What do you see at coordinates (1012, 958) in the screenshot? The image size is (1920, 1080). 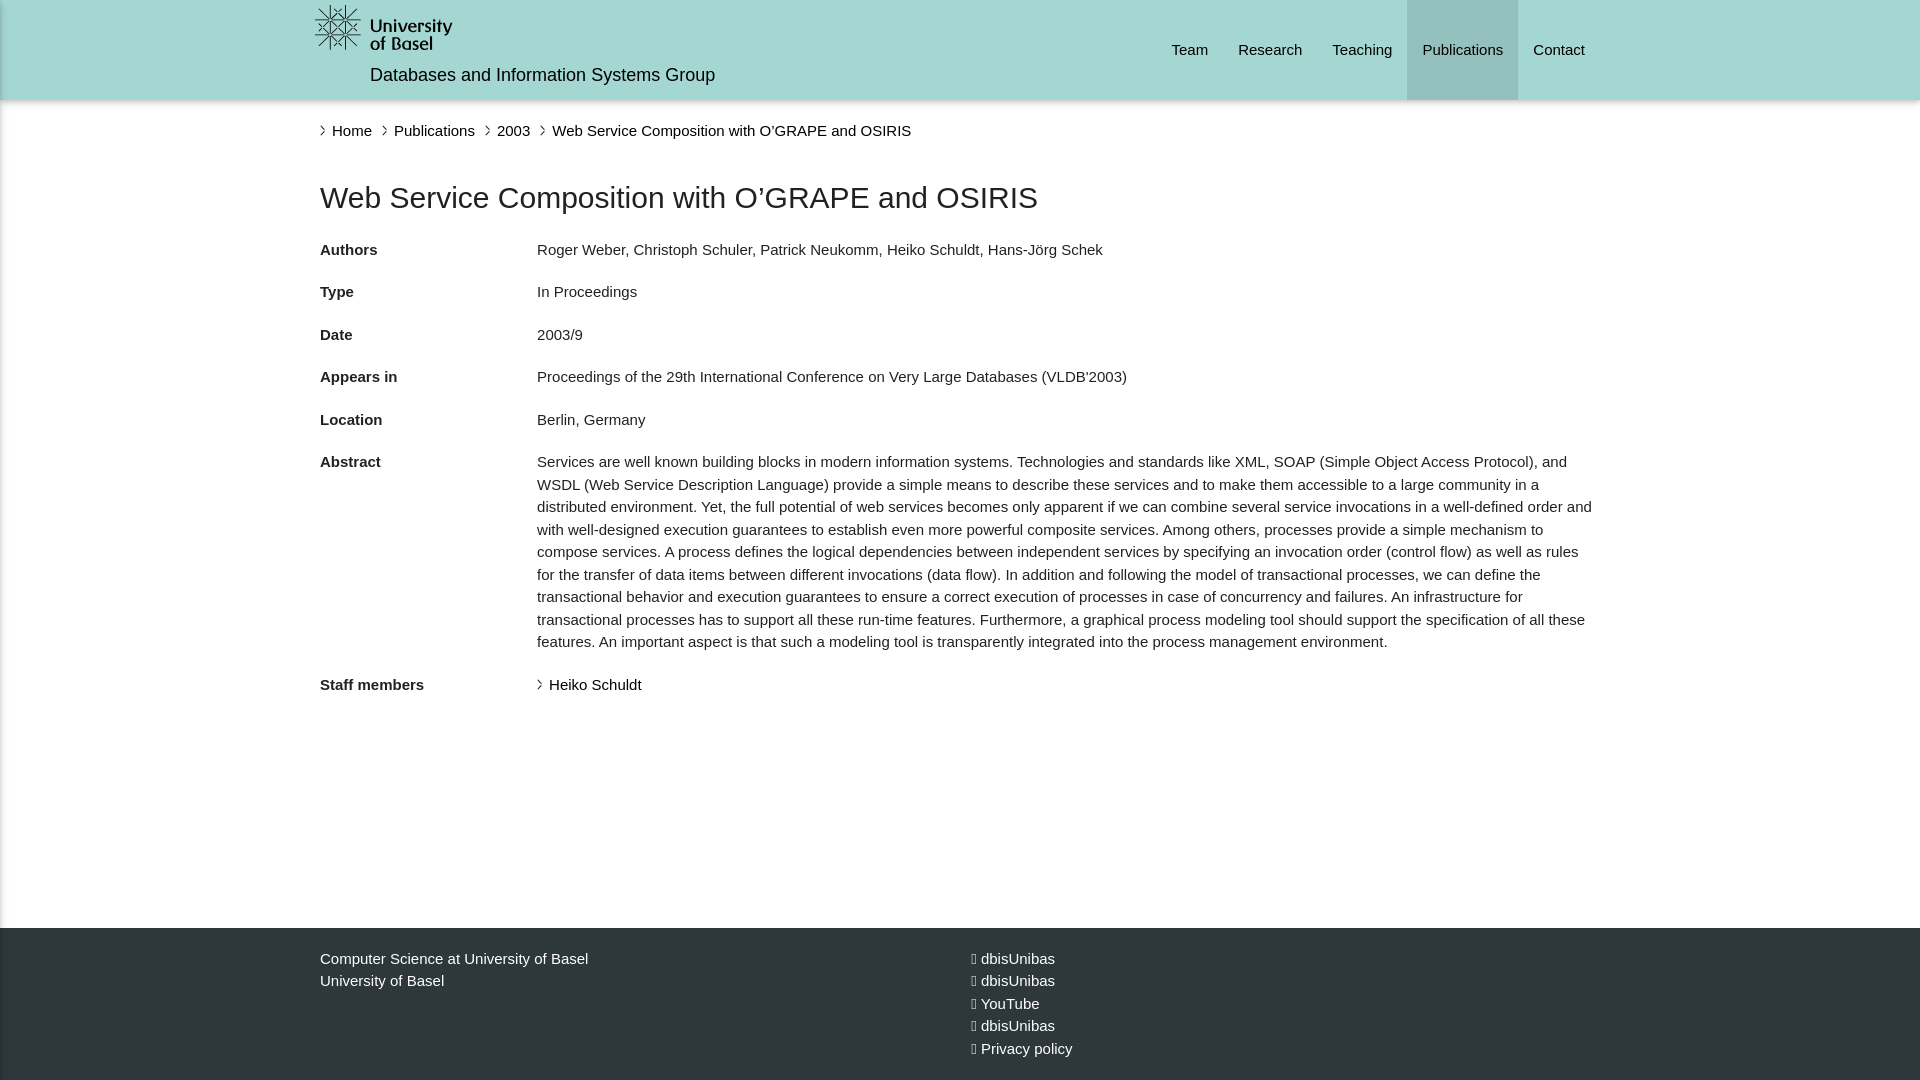 I see `dbisUnibas` at bounding box center [1012, 958].